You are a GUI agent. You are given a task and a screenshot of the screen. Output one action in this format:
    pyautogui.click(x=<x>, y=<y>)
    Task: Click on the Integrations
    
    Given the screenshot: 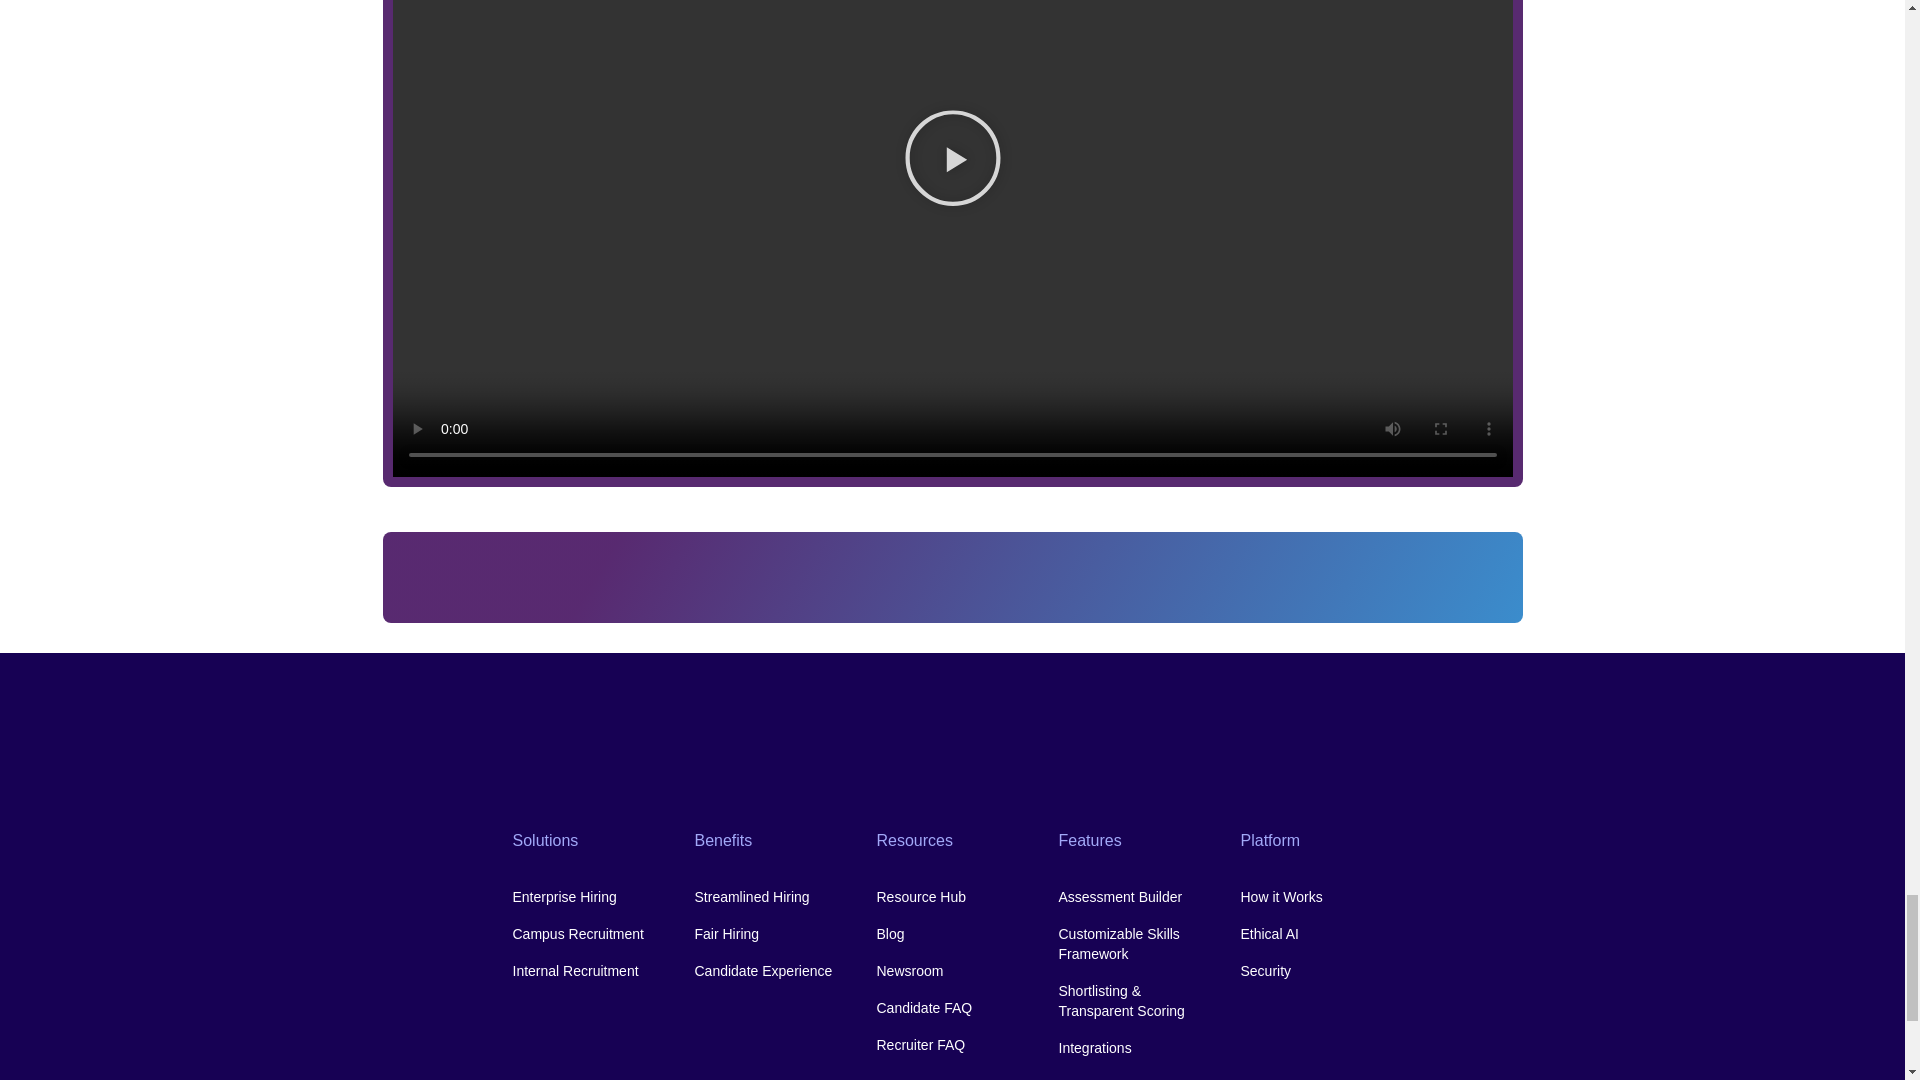 What is the action you would take?
    pyautogui.click(x=1133, y=1048)
    